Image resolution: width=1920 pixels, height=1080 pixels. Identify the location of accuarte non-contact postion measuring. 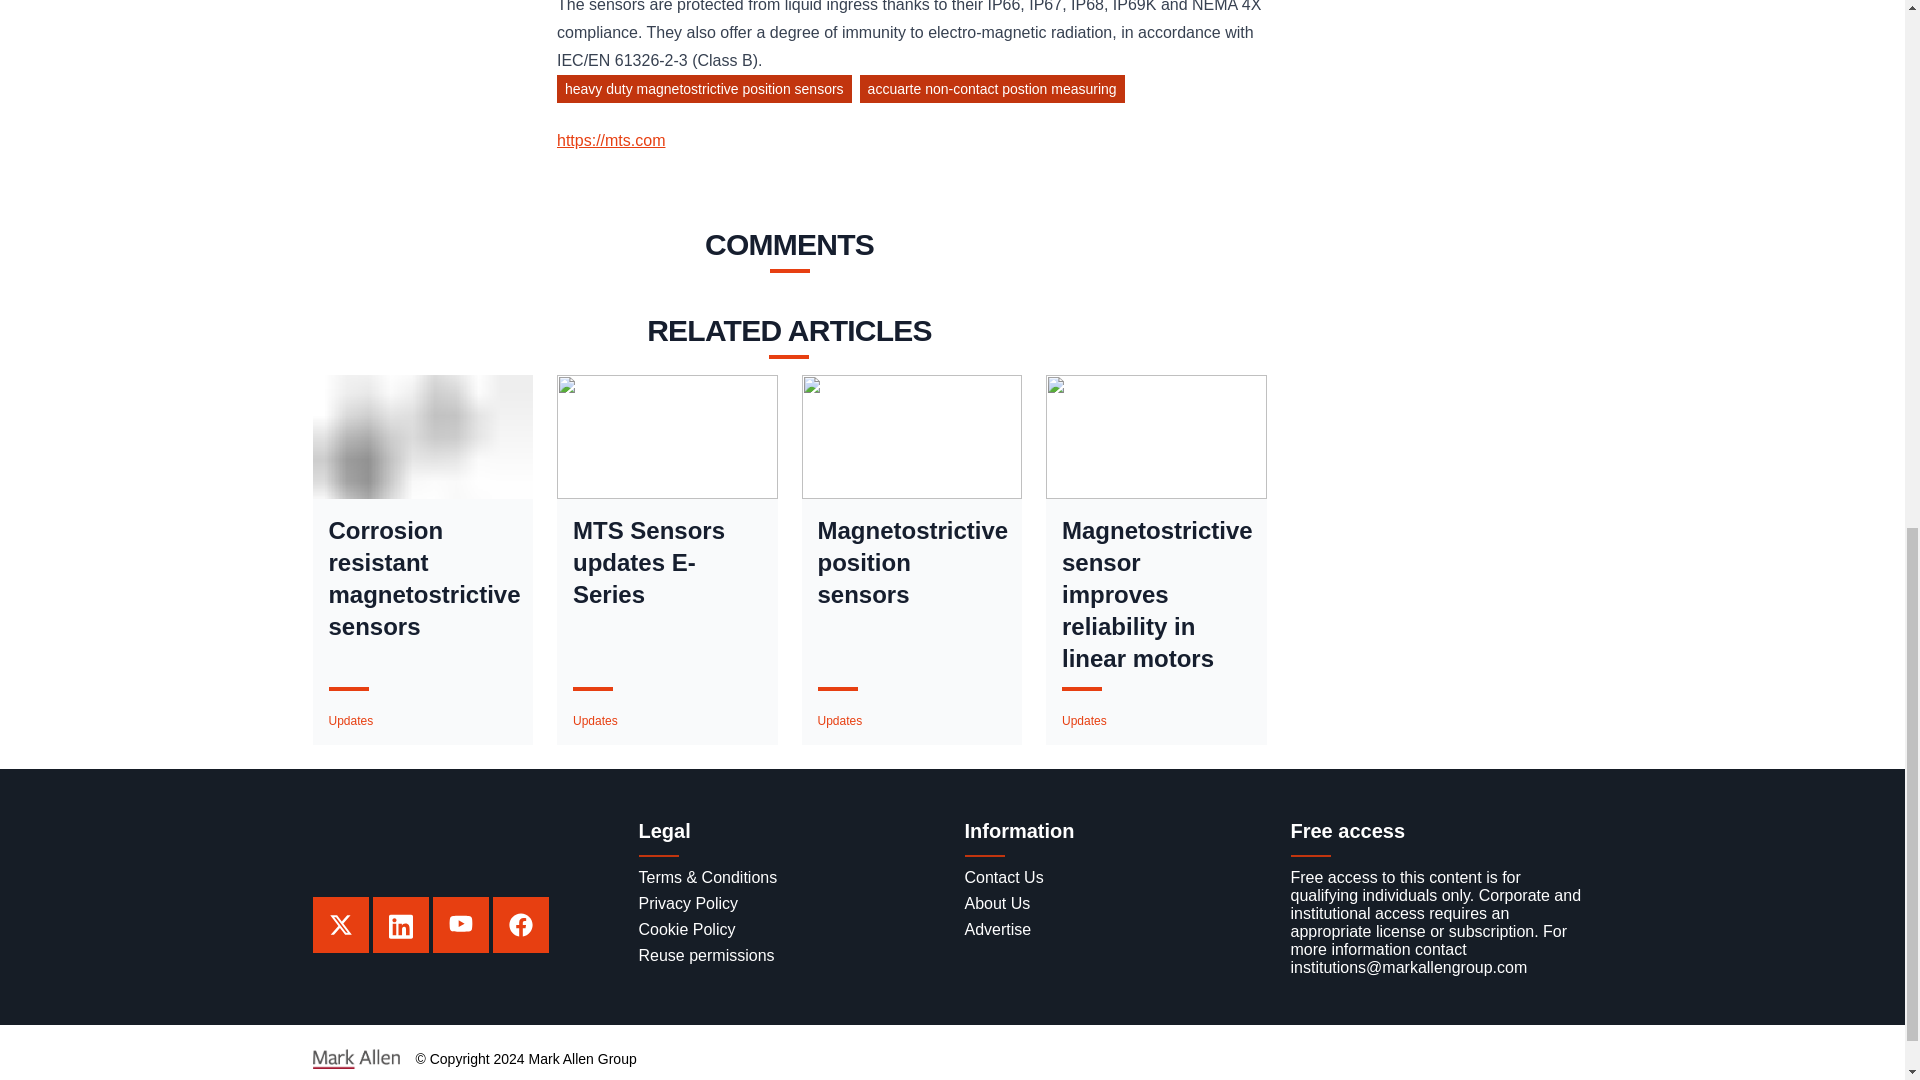
(996, 92).